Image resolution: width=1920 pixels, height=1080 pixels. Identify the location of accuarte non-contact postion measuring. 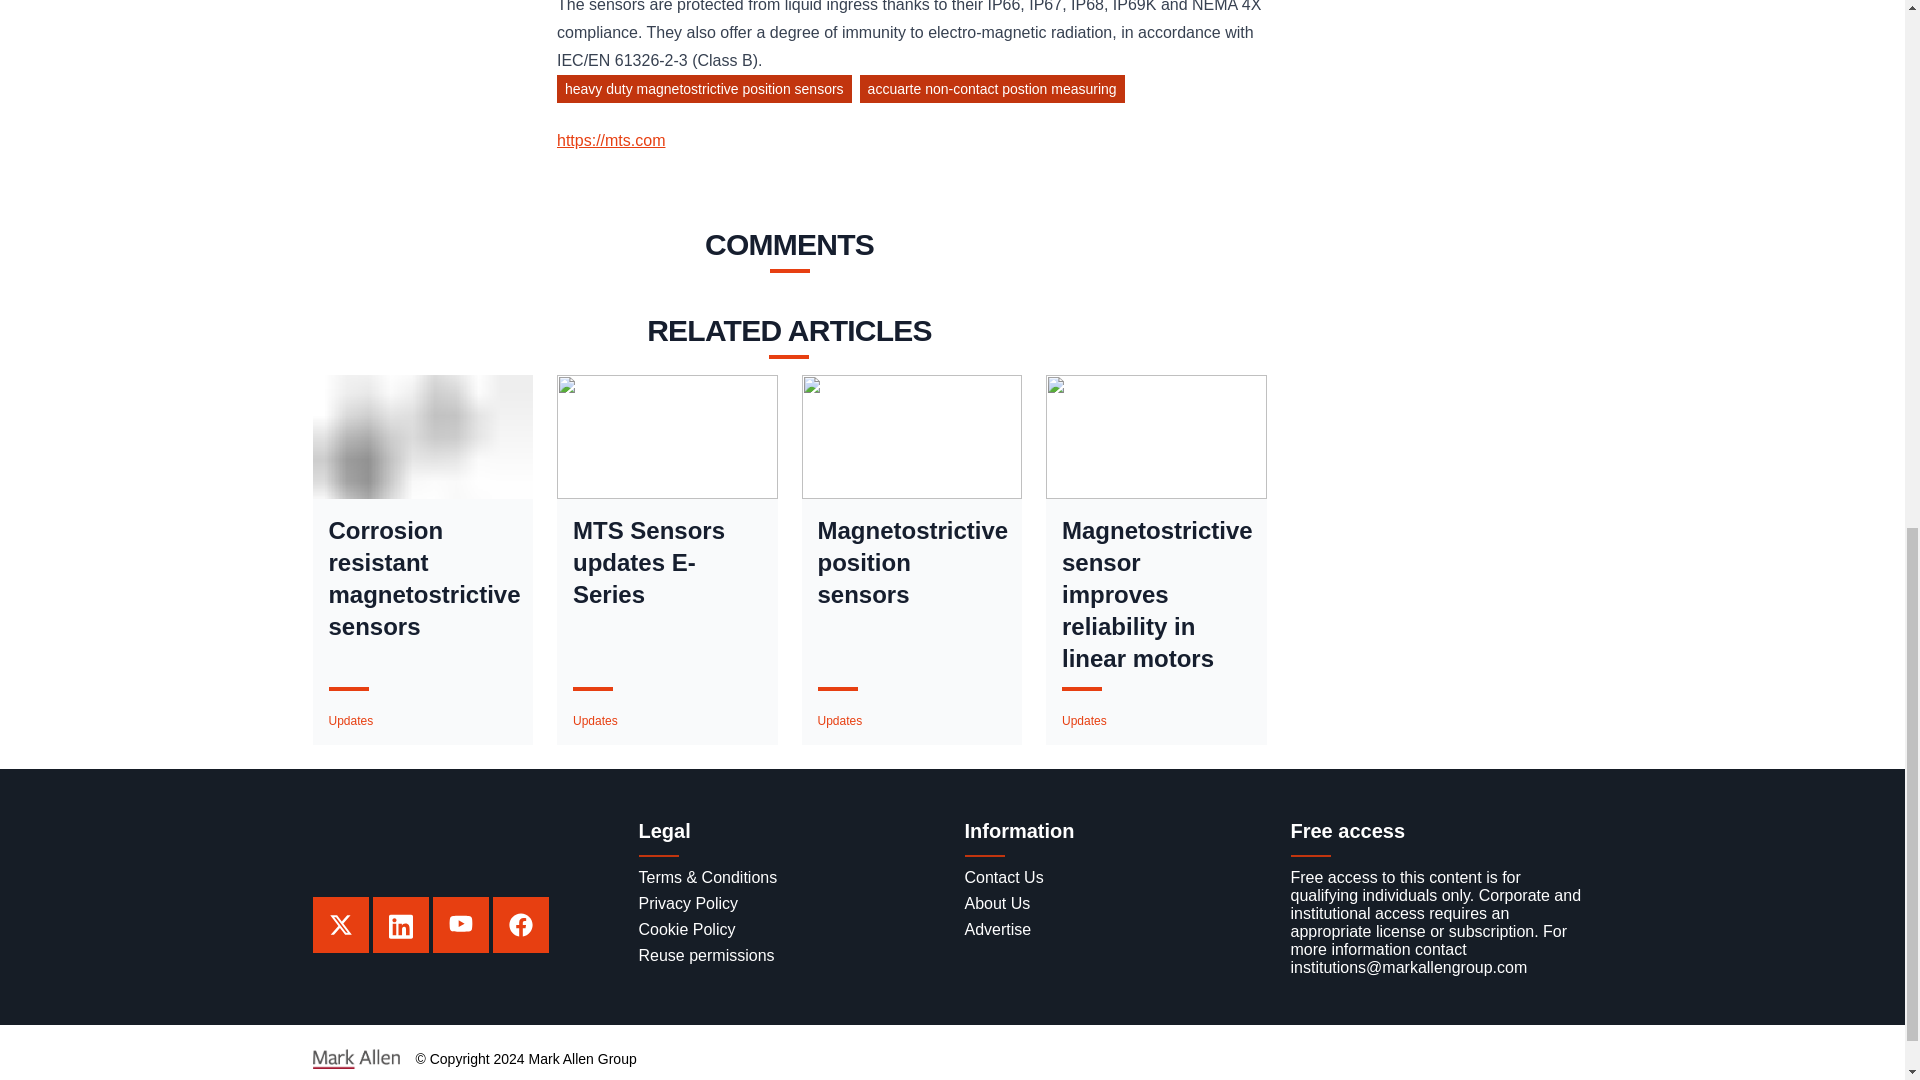
(996, 92).